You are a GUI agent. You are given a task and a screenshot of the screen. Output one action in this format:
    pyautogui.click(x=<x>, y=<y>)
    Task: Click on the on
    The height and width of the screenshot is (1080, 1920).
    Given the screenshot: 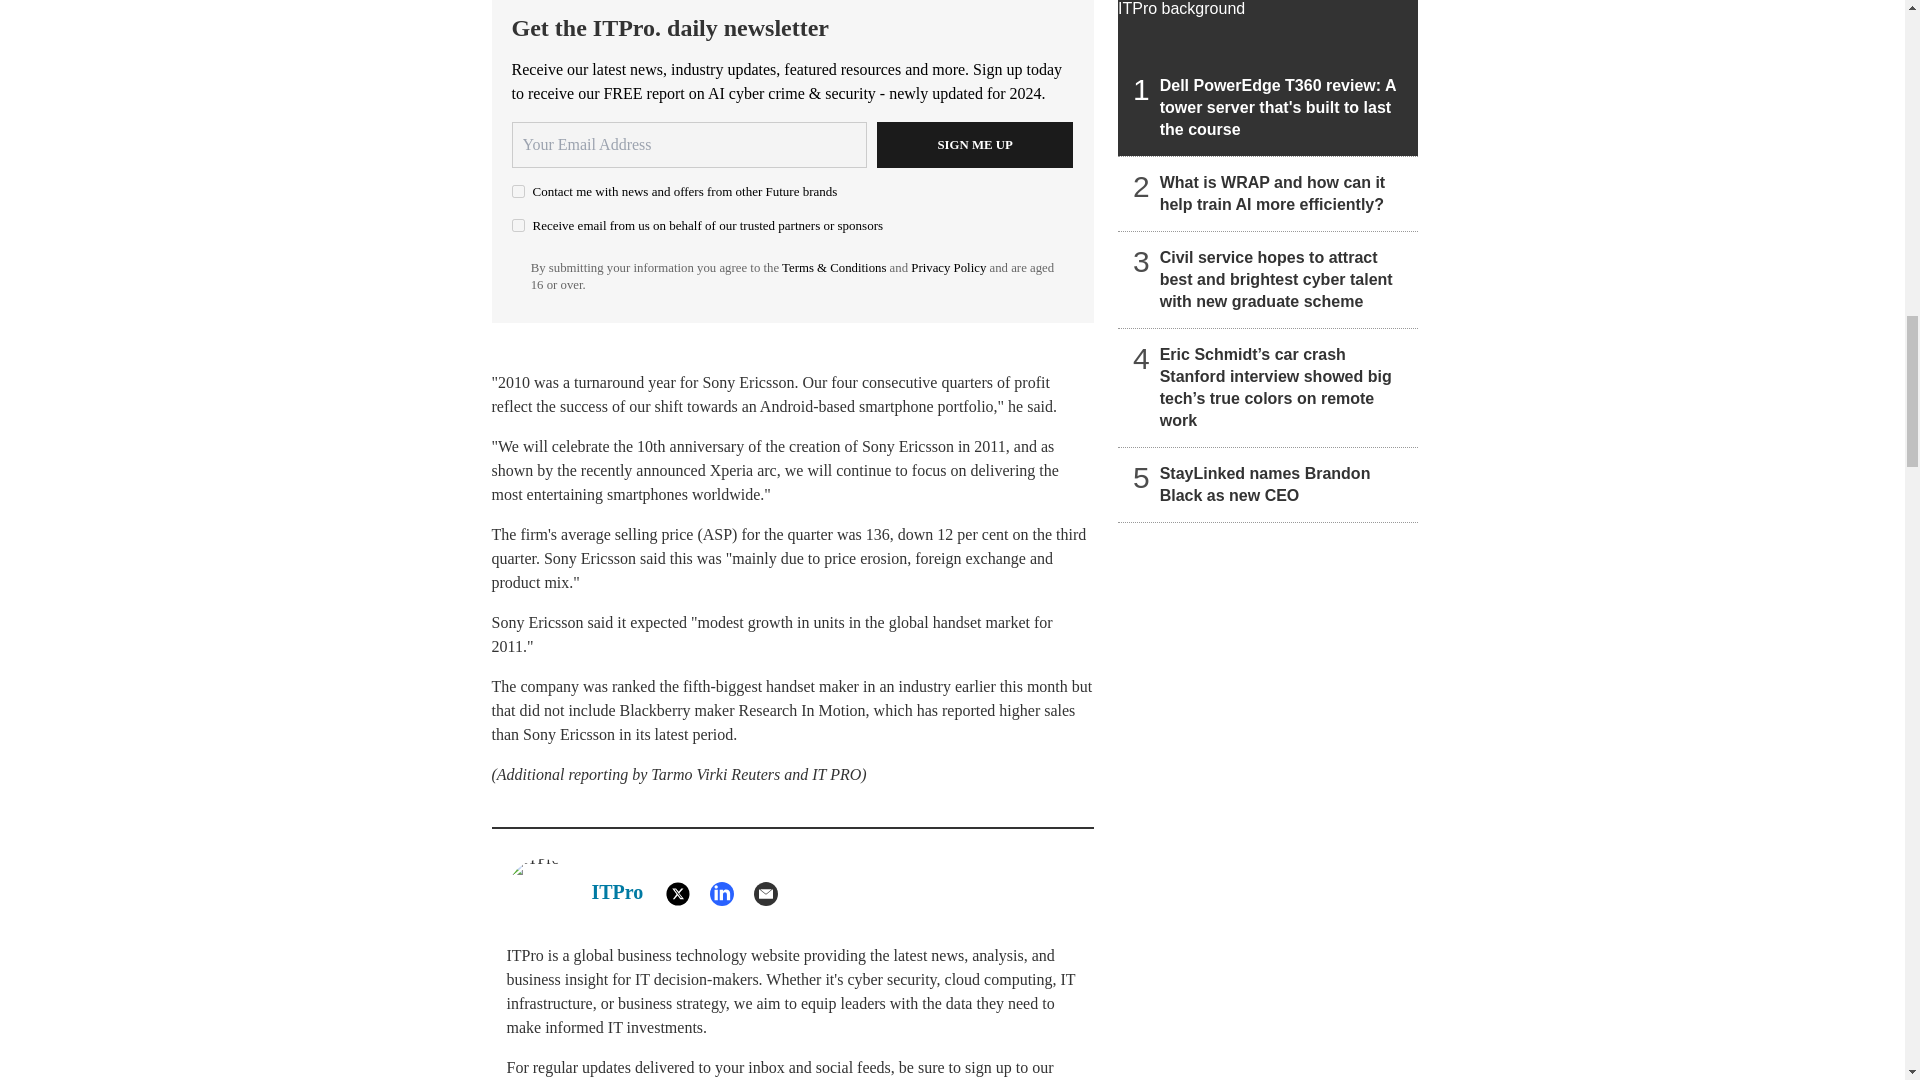 What is the action you would take?
    pyautogui.click(x=518, y=190)
    